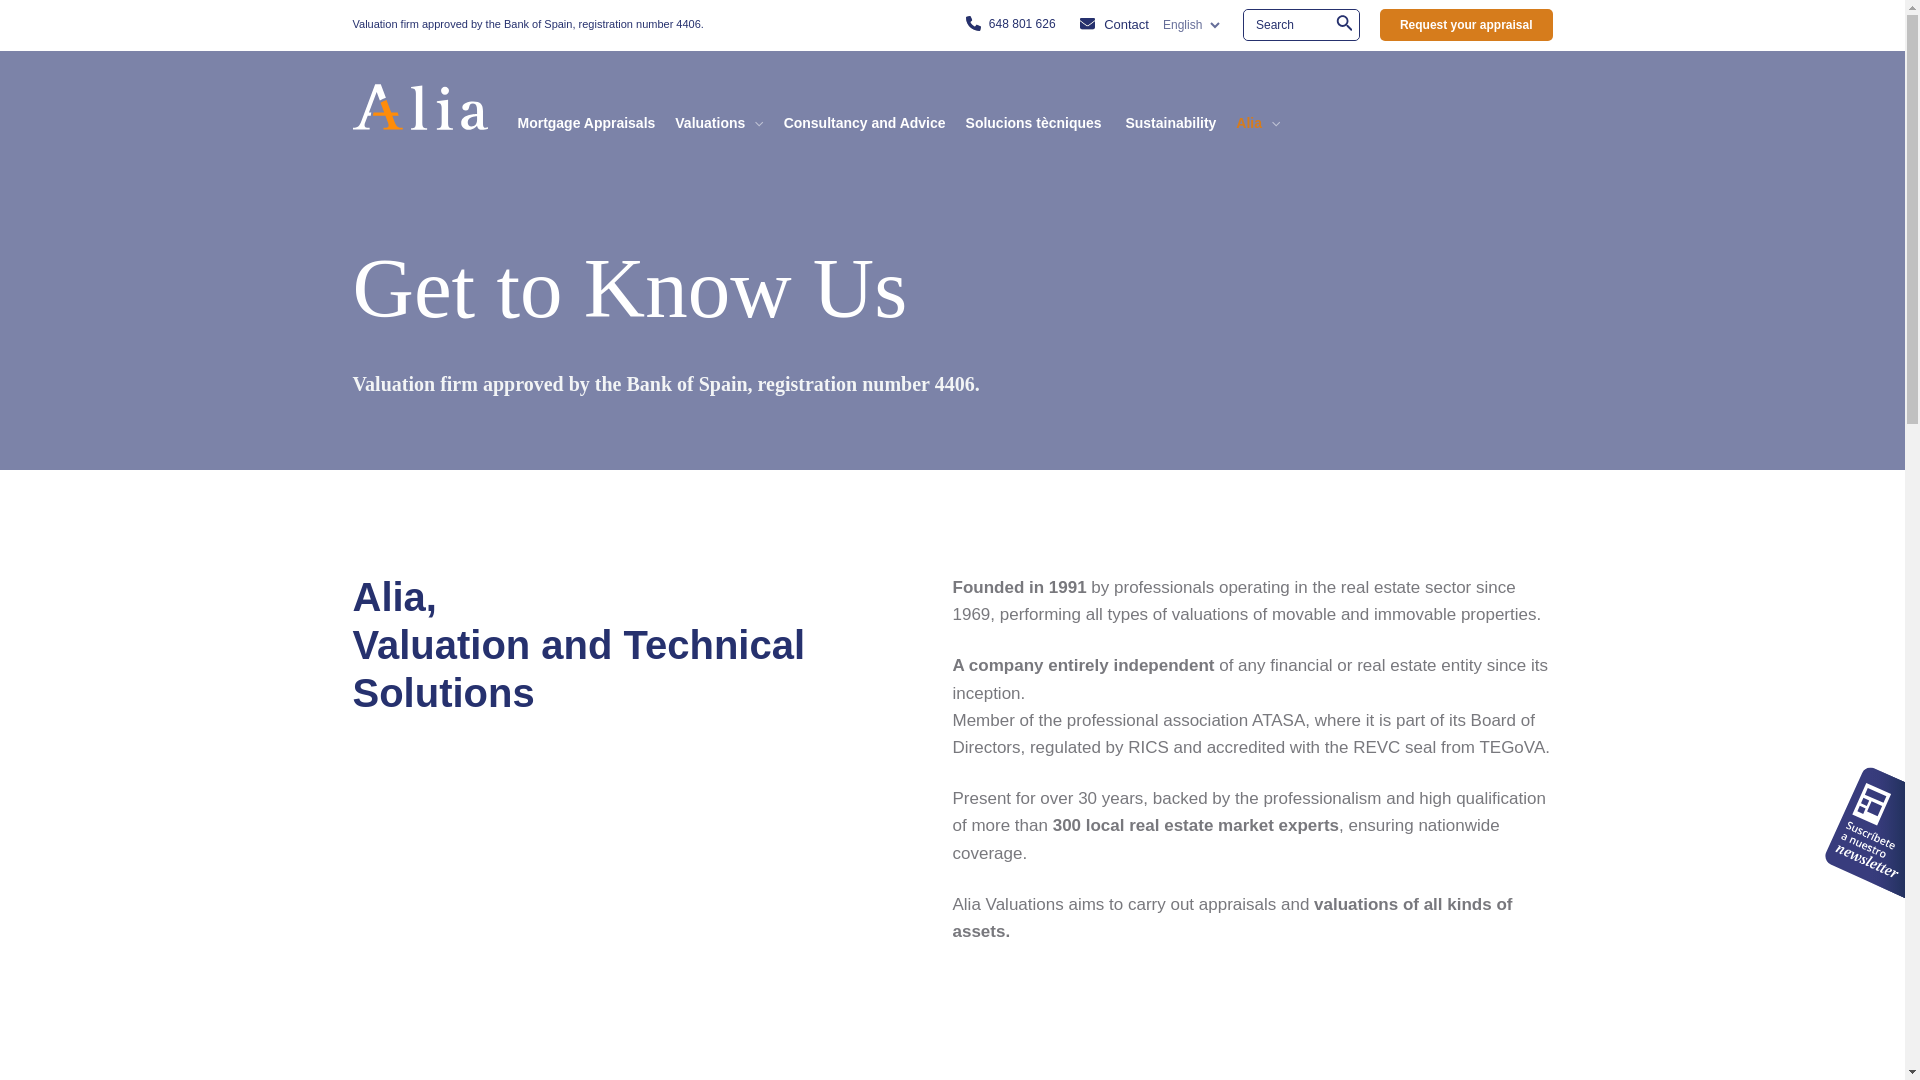 This screenshot has height=1080, width=1920. What do you see at coordinates (587, 106) in the screenshot?
I see `Mortgage Appraisals` at bounding box center [587, 106].